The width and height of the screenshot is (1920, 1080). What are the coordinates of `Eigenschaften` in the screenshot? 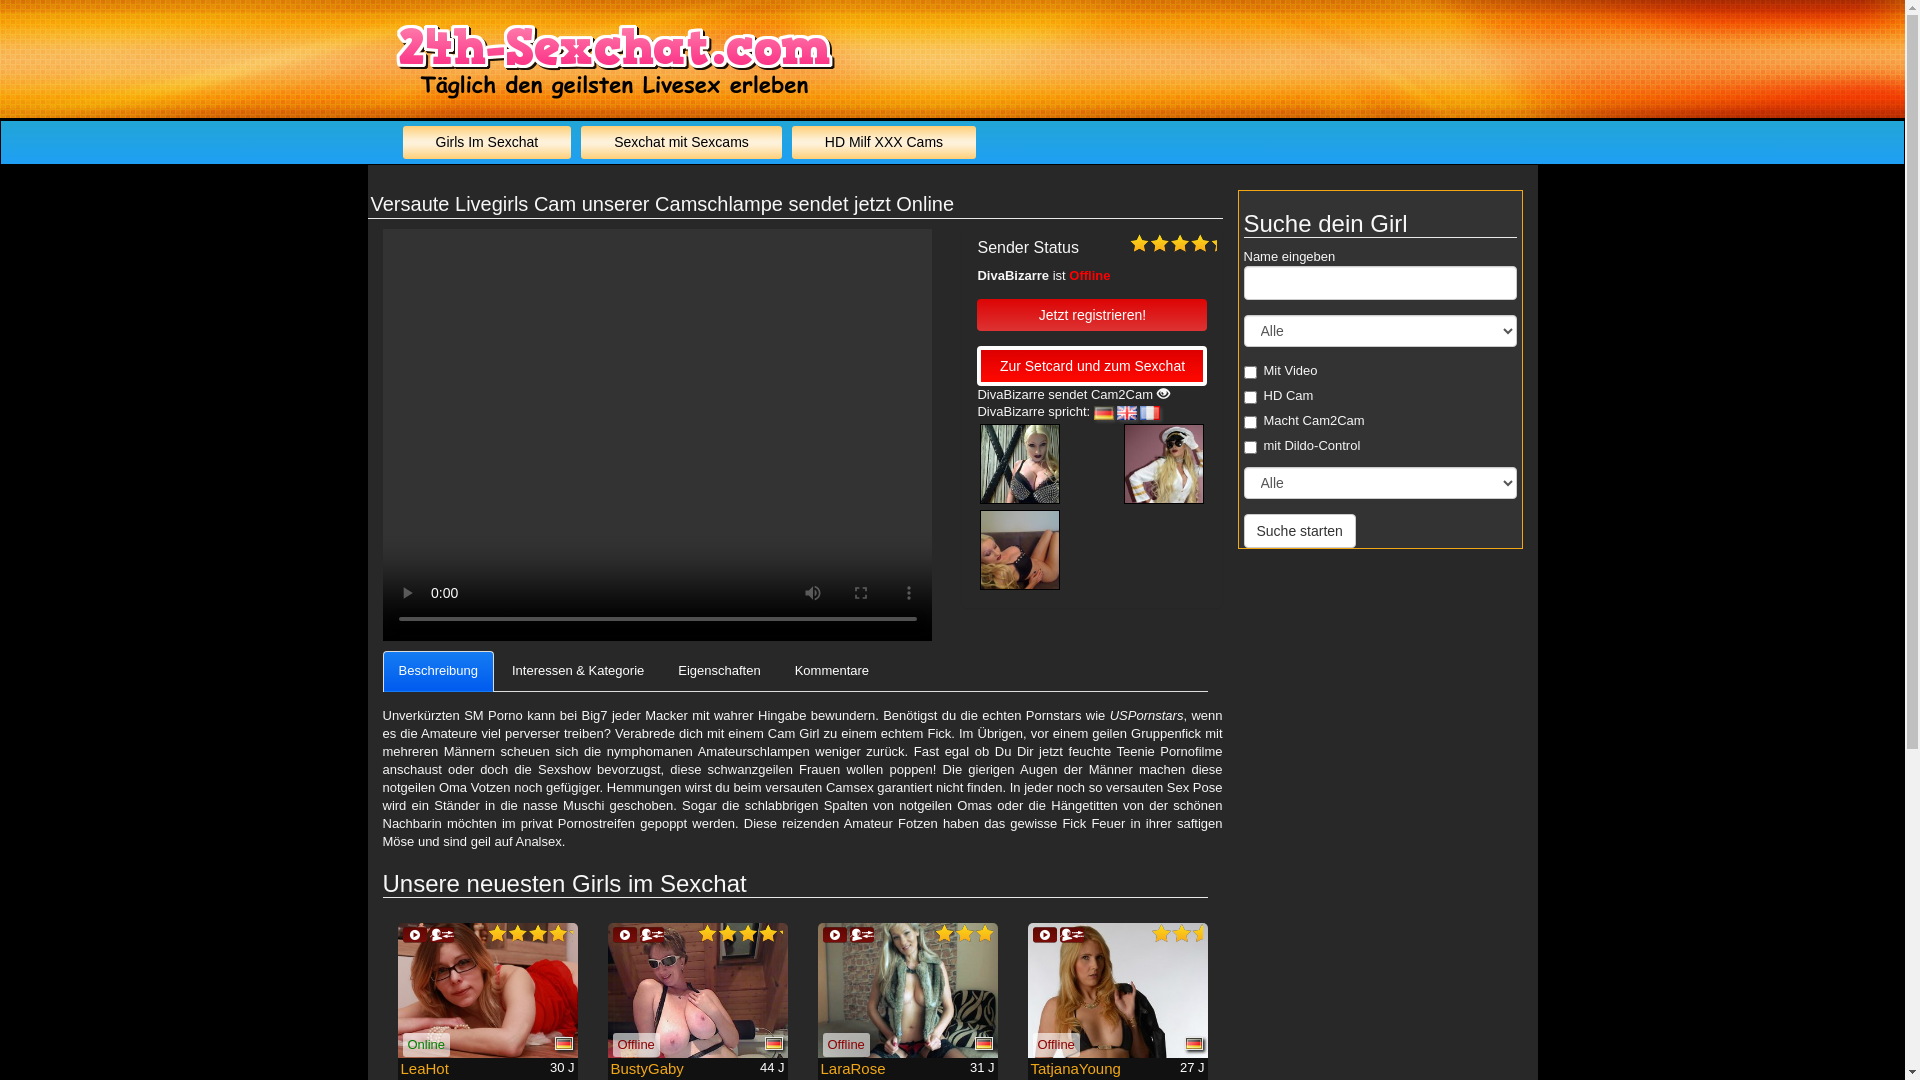 It's located at (719, 672).